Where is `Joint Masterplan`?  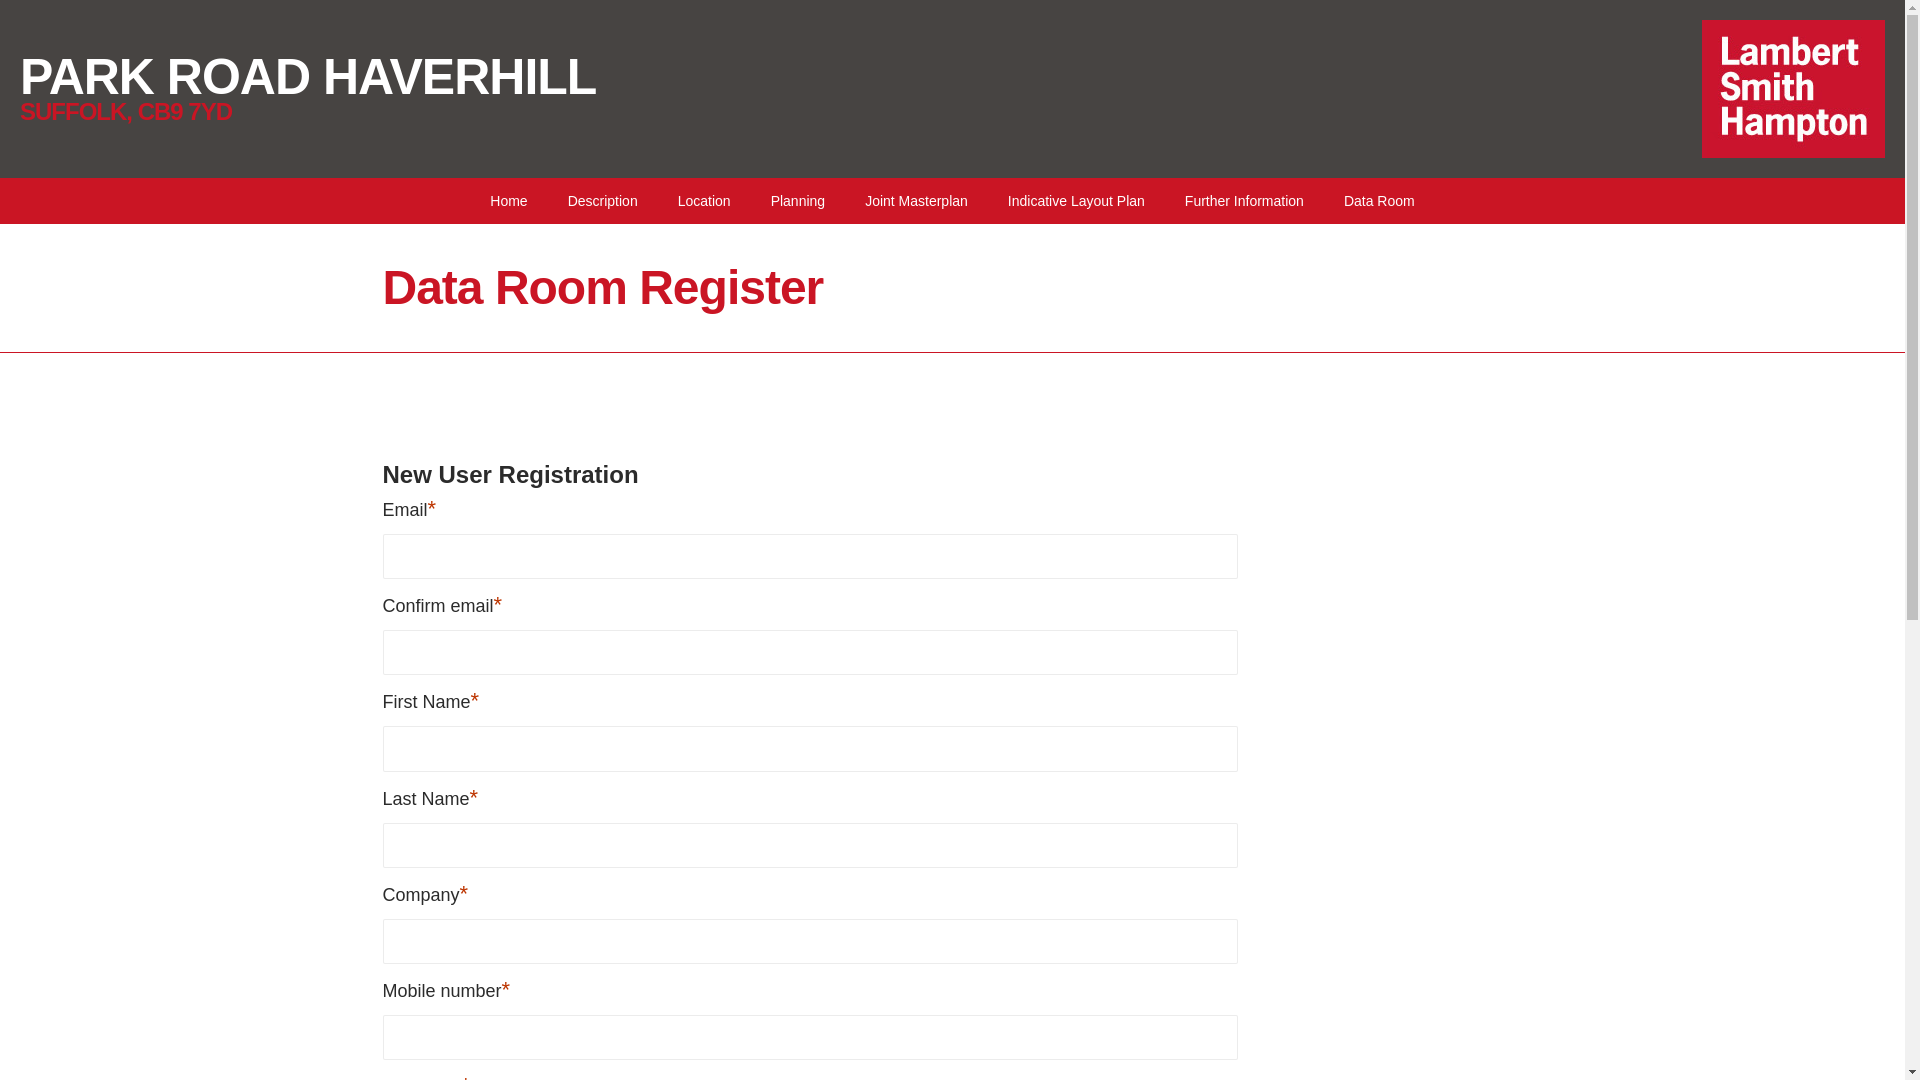
Joint Masterplan is located at coordinates (916, 200).